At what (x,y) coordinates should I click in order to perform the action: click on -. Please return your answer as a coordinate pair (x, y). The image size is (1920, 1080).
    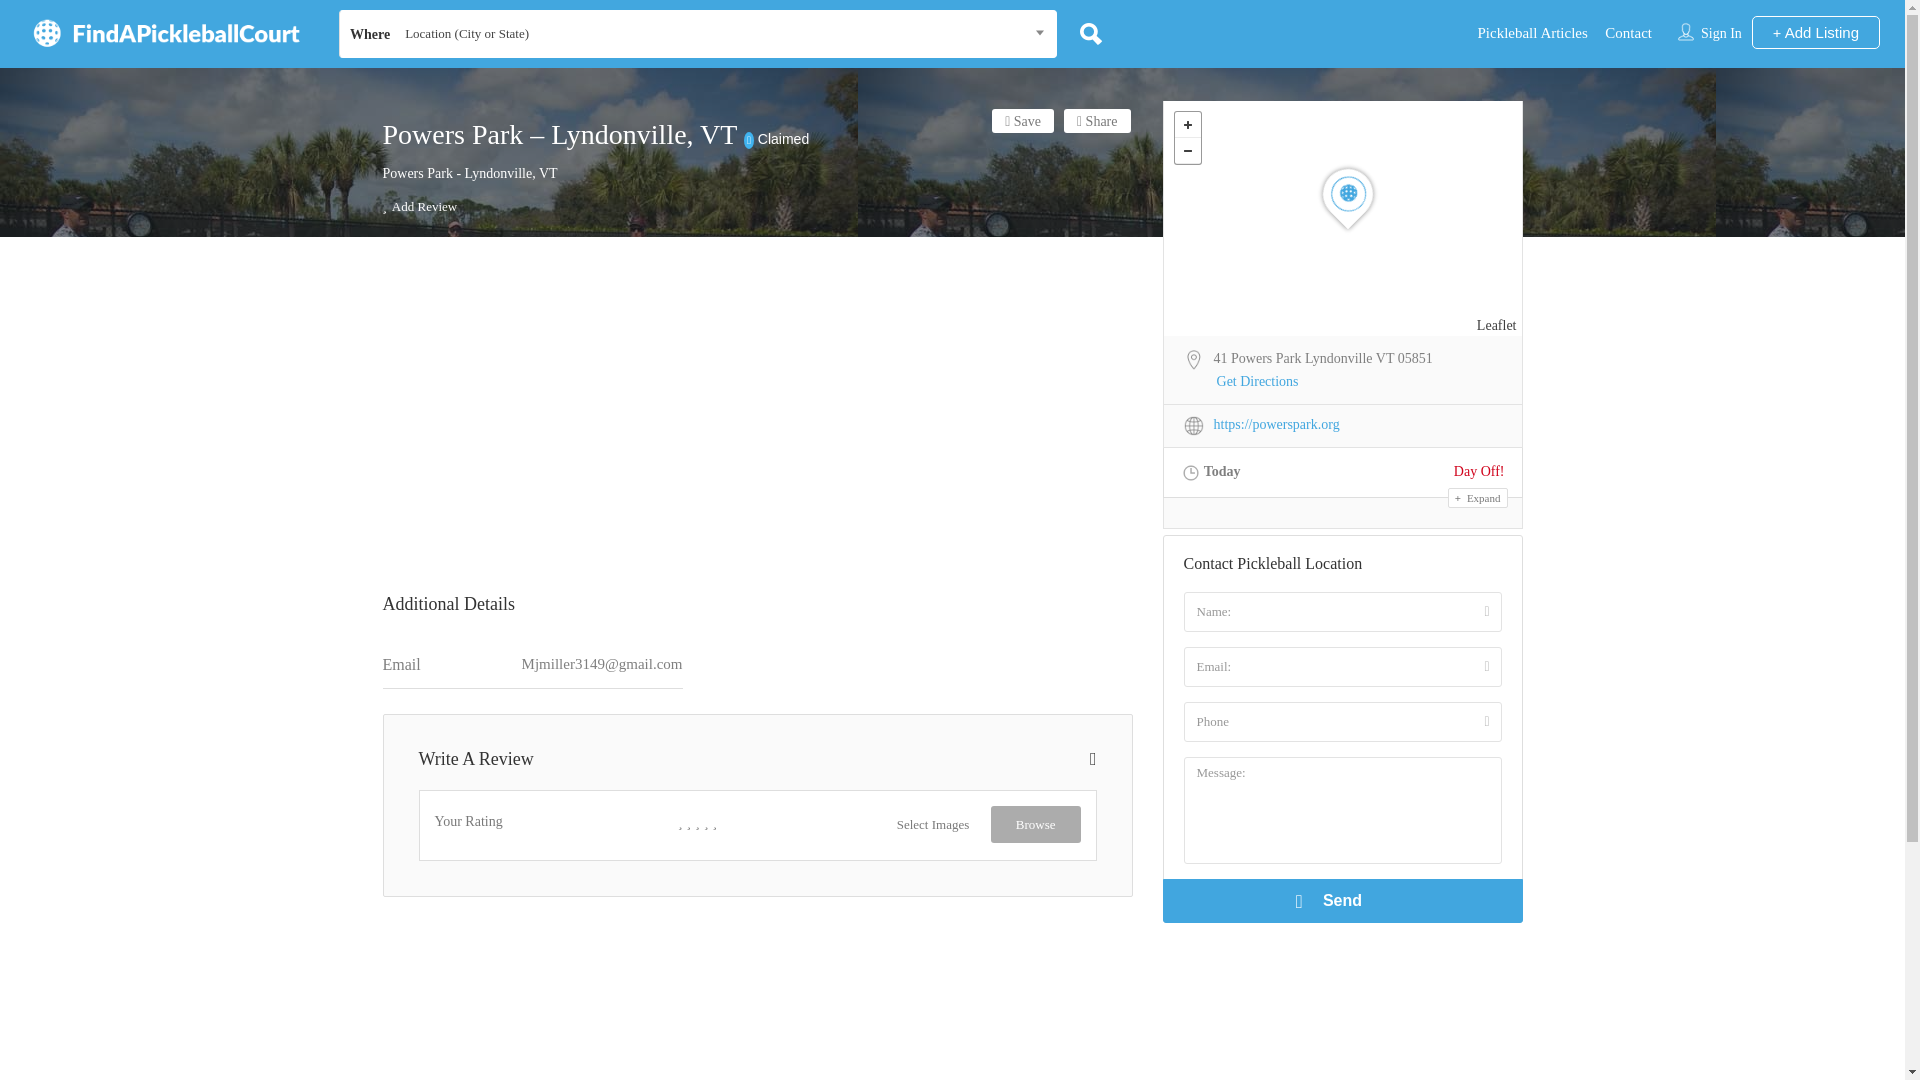
    Looking at the image, I should click on (1188, 151).